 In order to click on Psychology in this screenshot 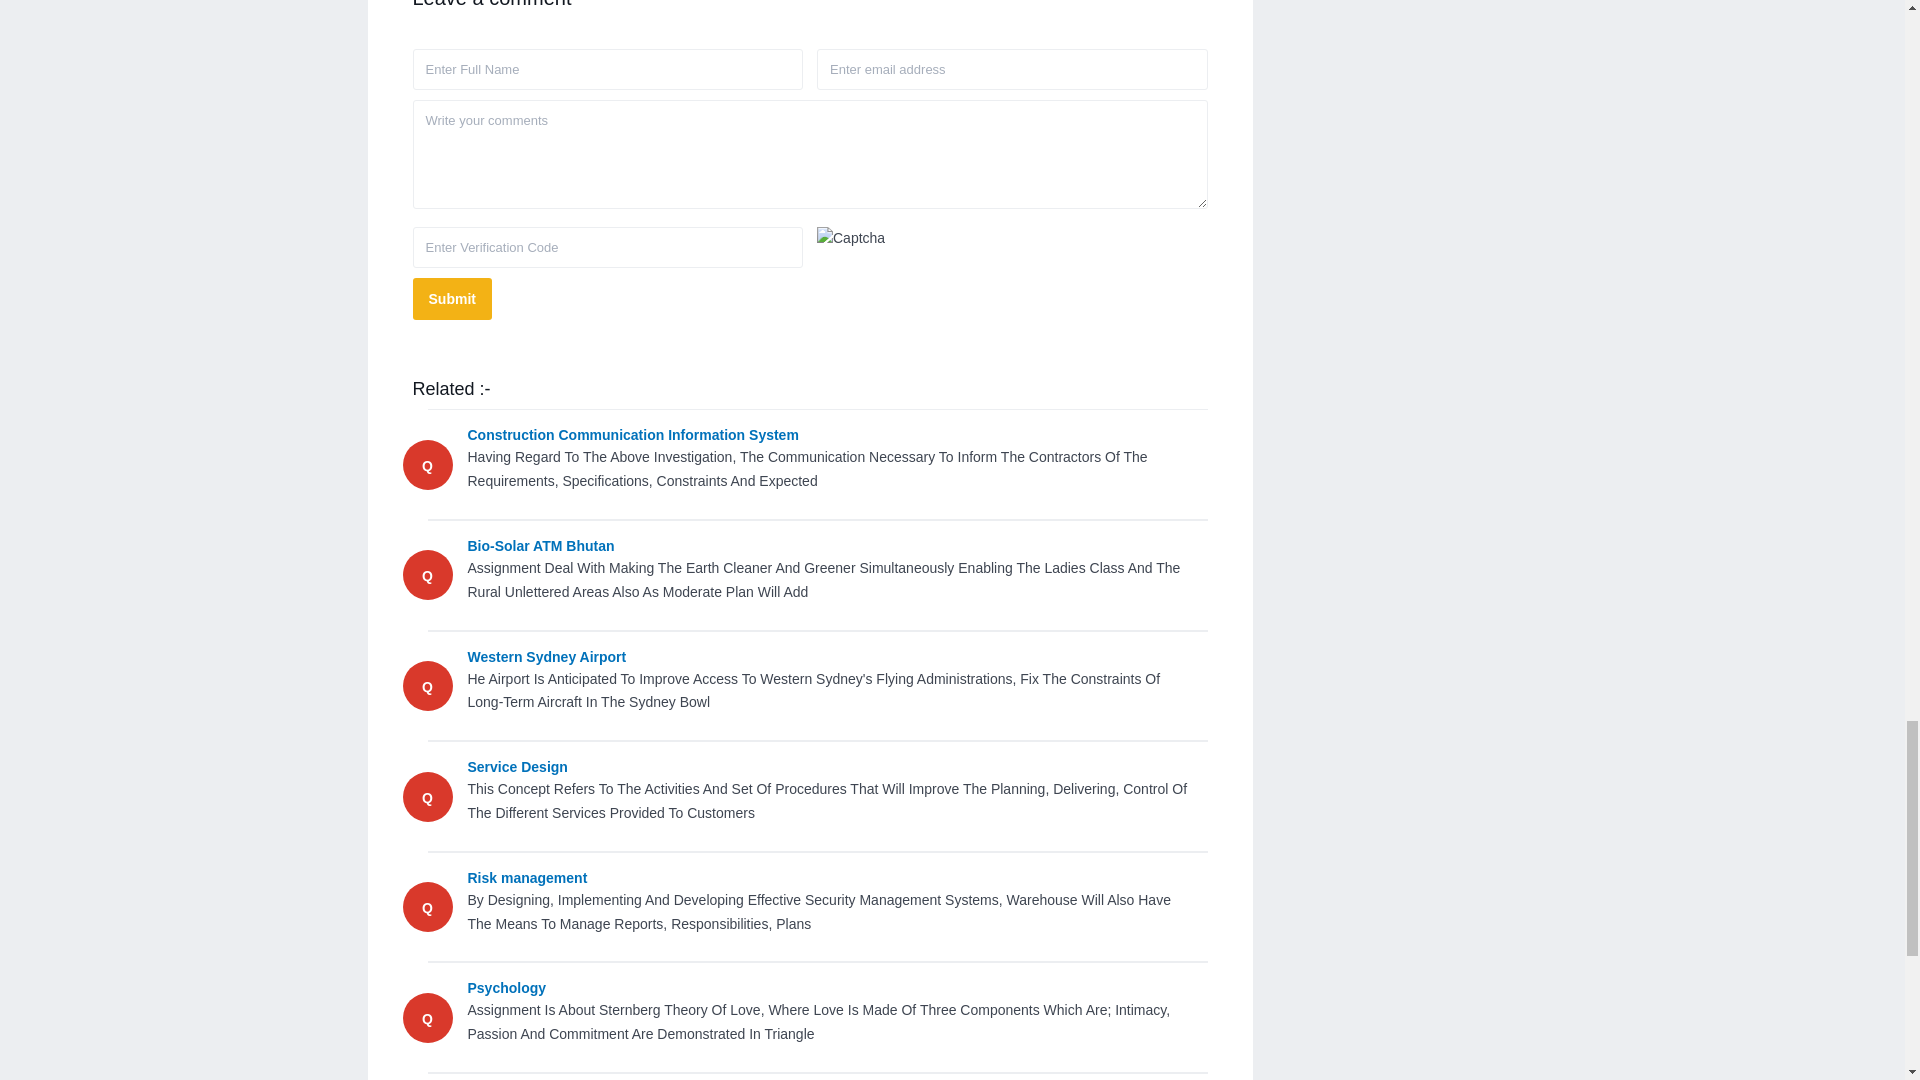, I will do `click(828, 988)`.